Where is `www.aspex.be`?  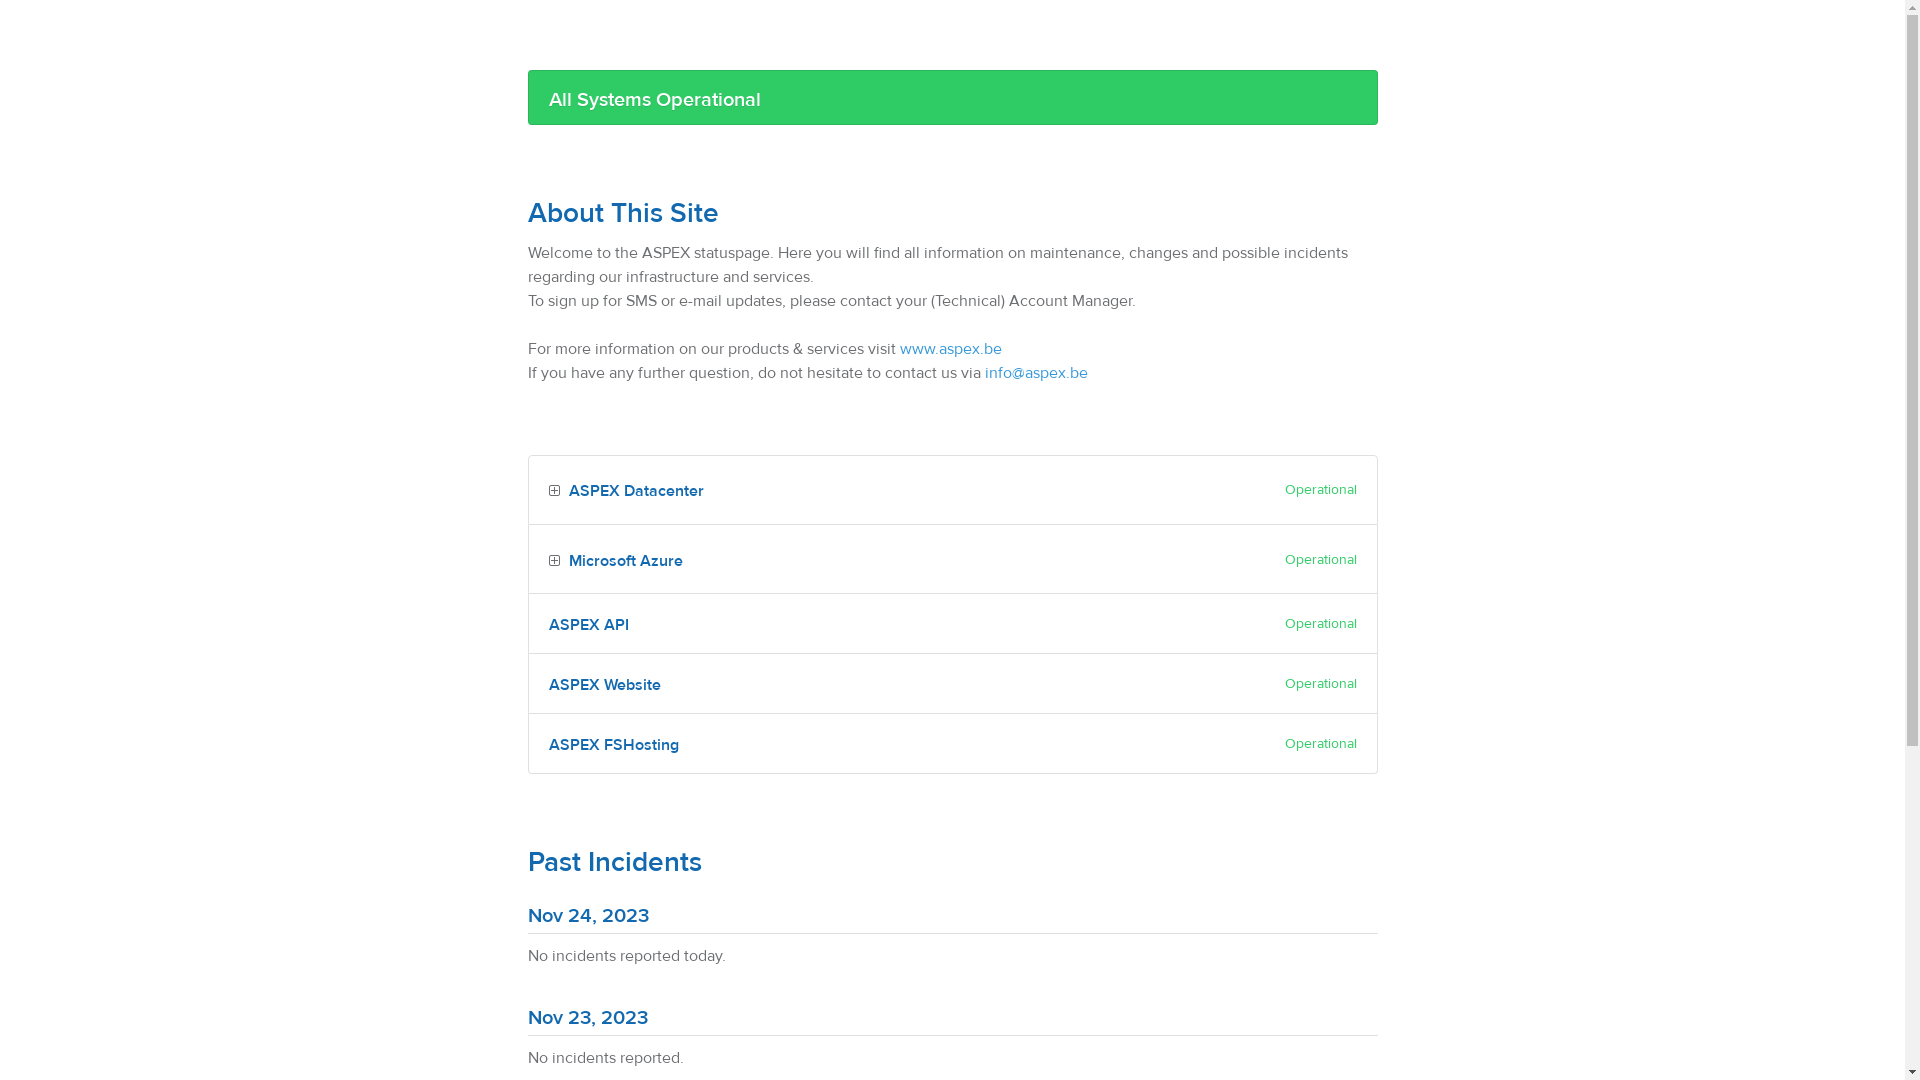
www.aspex.be is located at coordinates (951, 349).